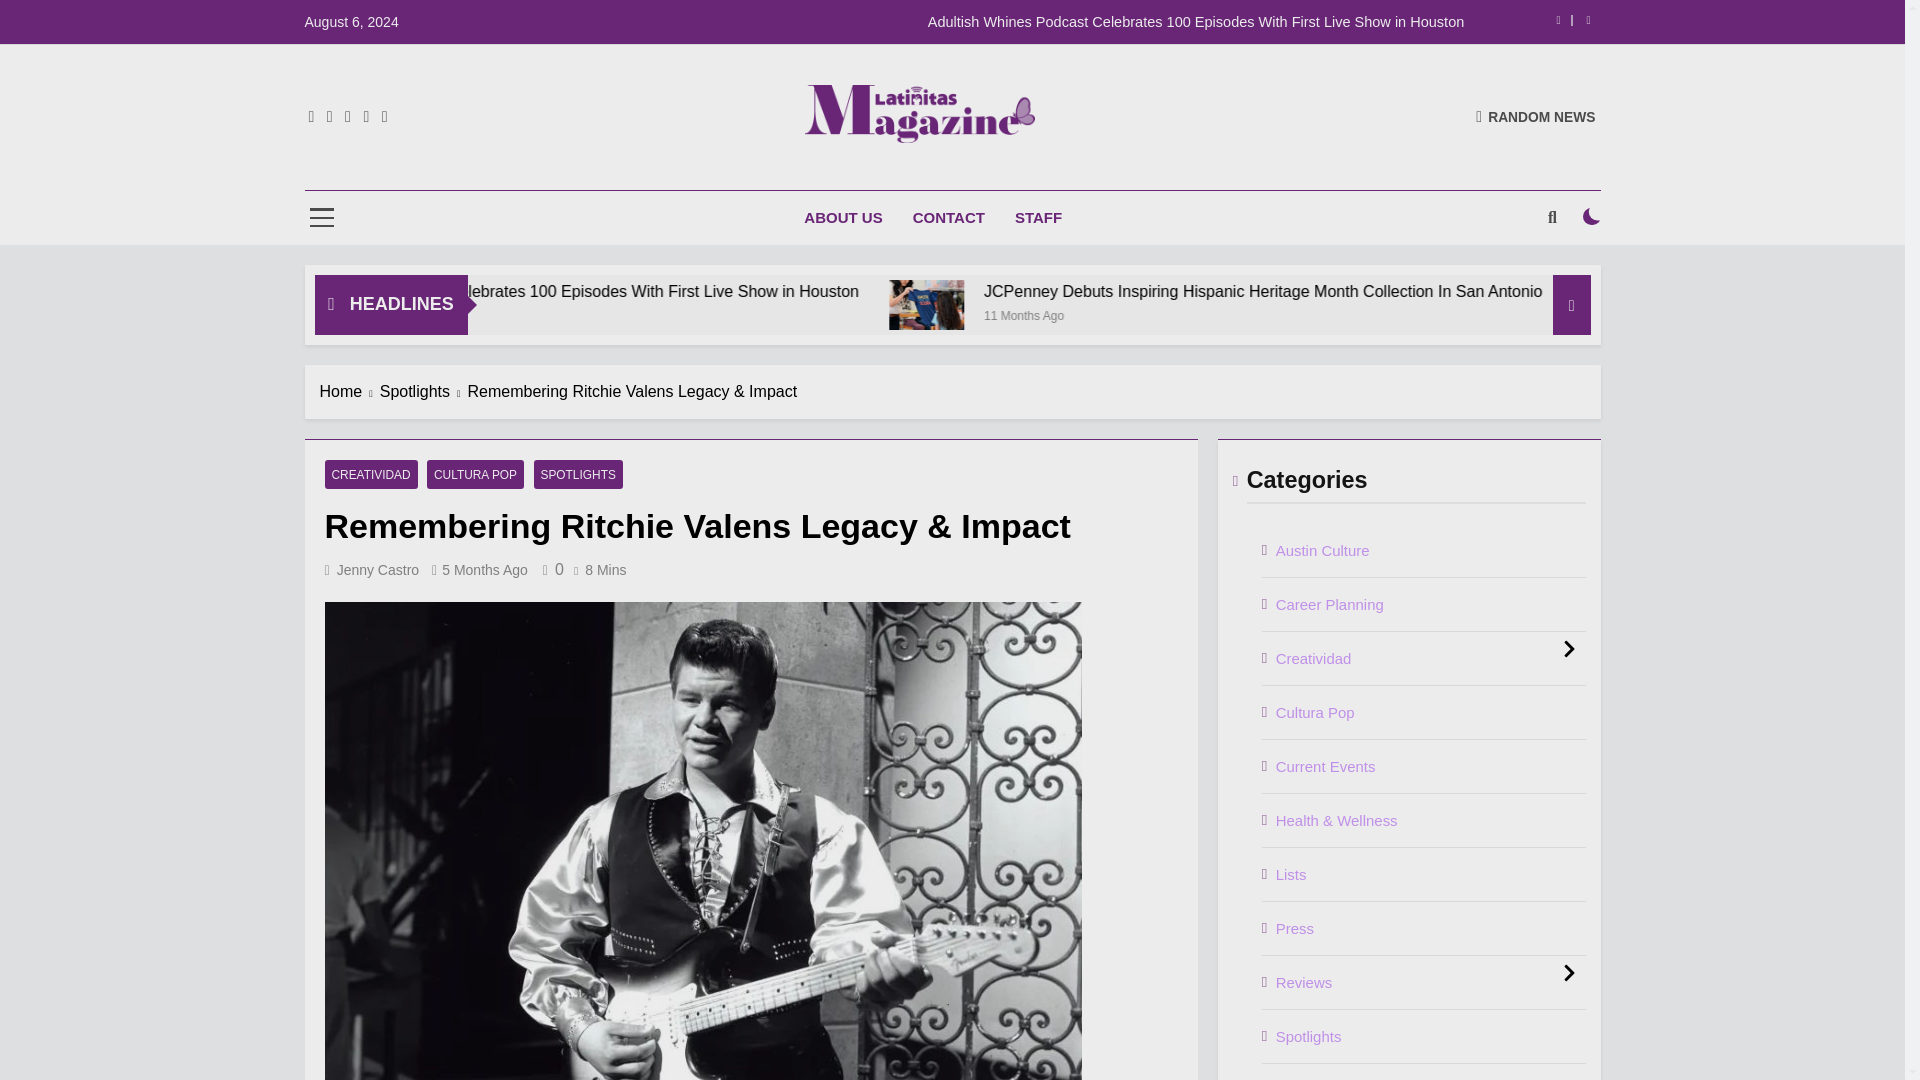 The width and height of the screenshot is (1920, 1080). I want to click on RANDOM NEWS, so click(1536, 116).